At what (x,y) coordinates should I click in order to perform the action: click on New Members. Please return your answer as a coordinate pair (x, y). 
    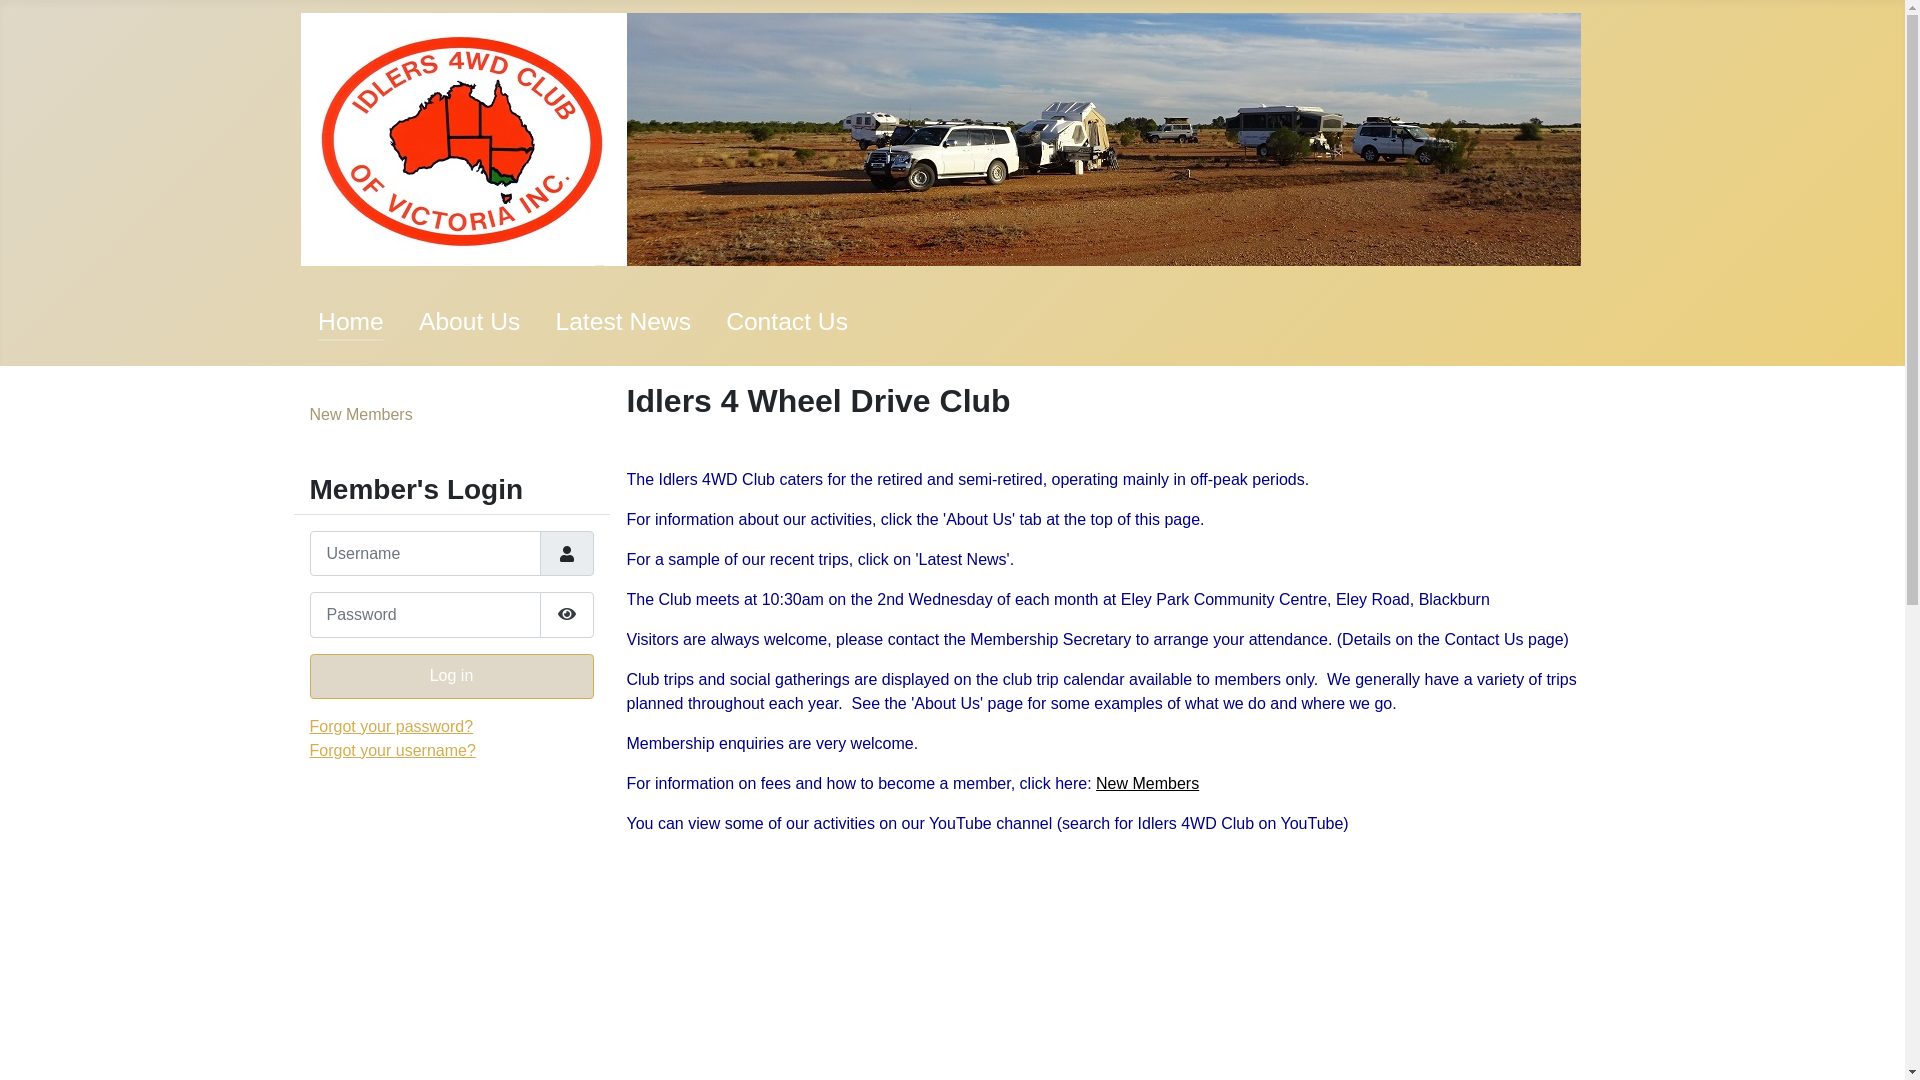
    Looking at the image, I should click on (362, 414).